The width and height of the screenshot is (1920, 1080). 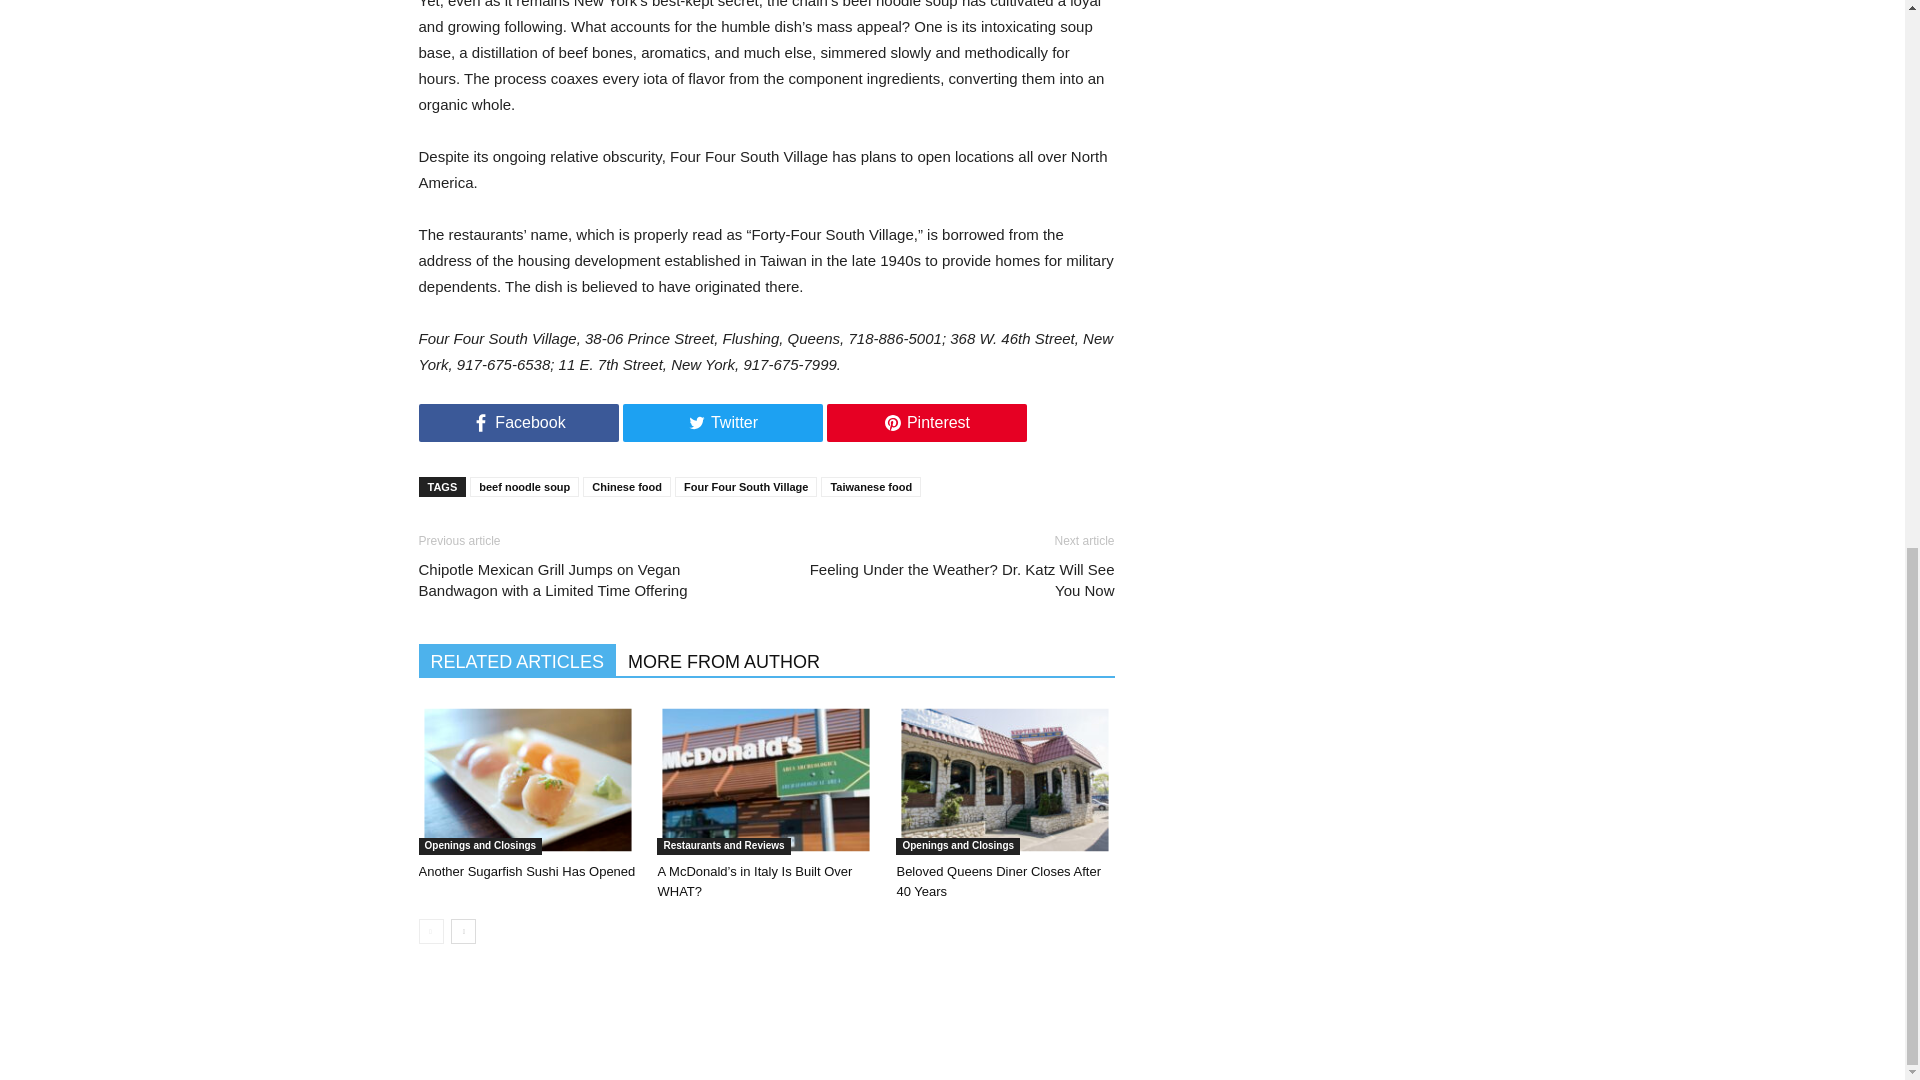 What do you see at coordinates (526, 872) in the screenshot?
I see `Another Sugarfish Sushi Has Opened` at bounding box center [526, 872].